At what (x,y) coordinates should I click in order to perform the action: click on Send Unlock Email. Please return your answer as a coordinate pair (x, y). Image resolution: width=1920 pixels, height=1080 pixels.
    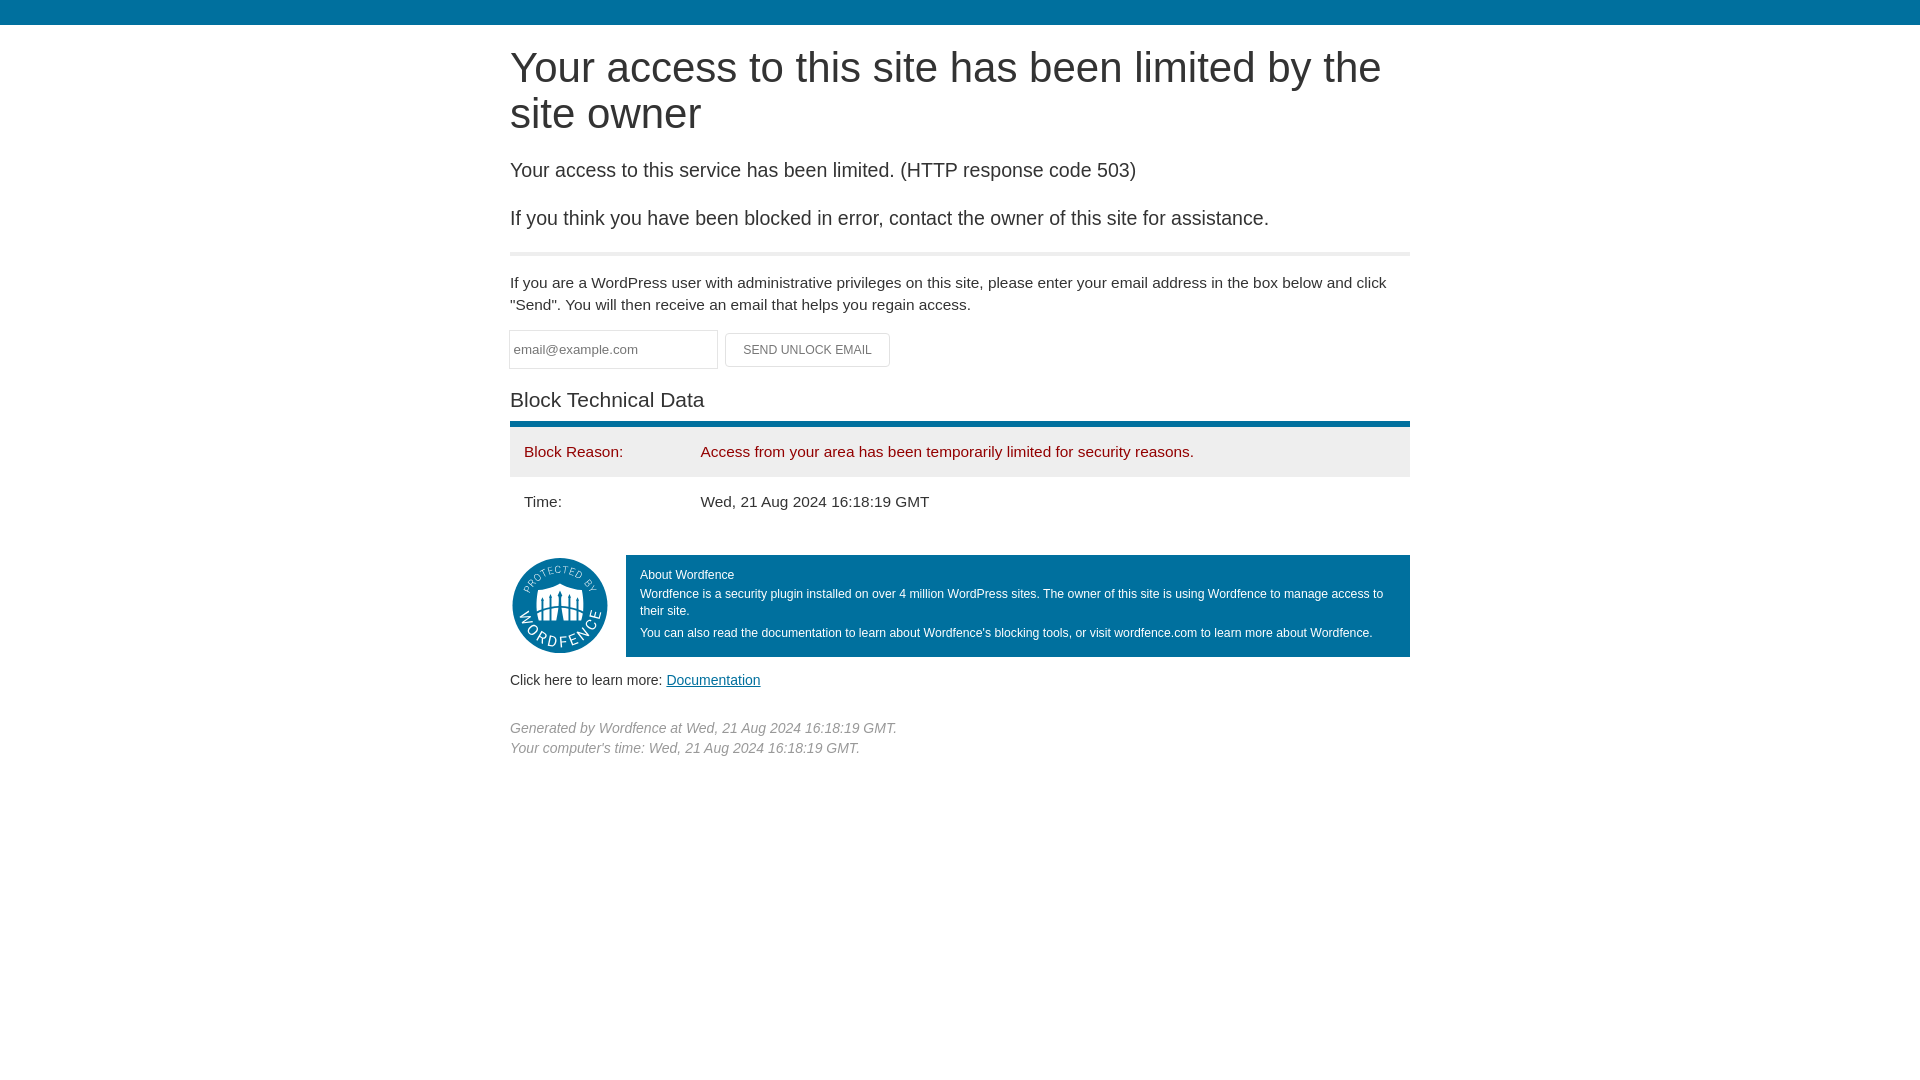
    Looking at the image, I should click on (808, 350).